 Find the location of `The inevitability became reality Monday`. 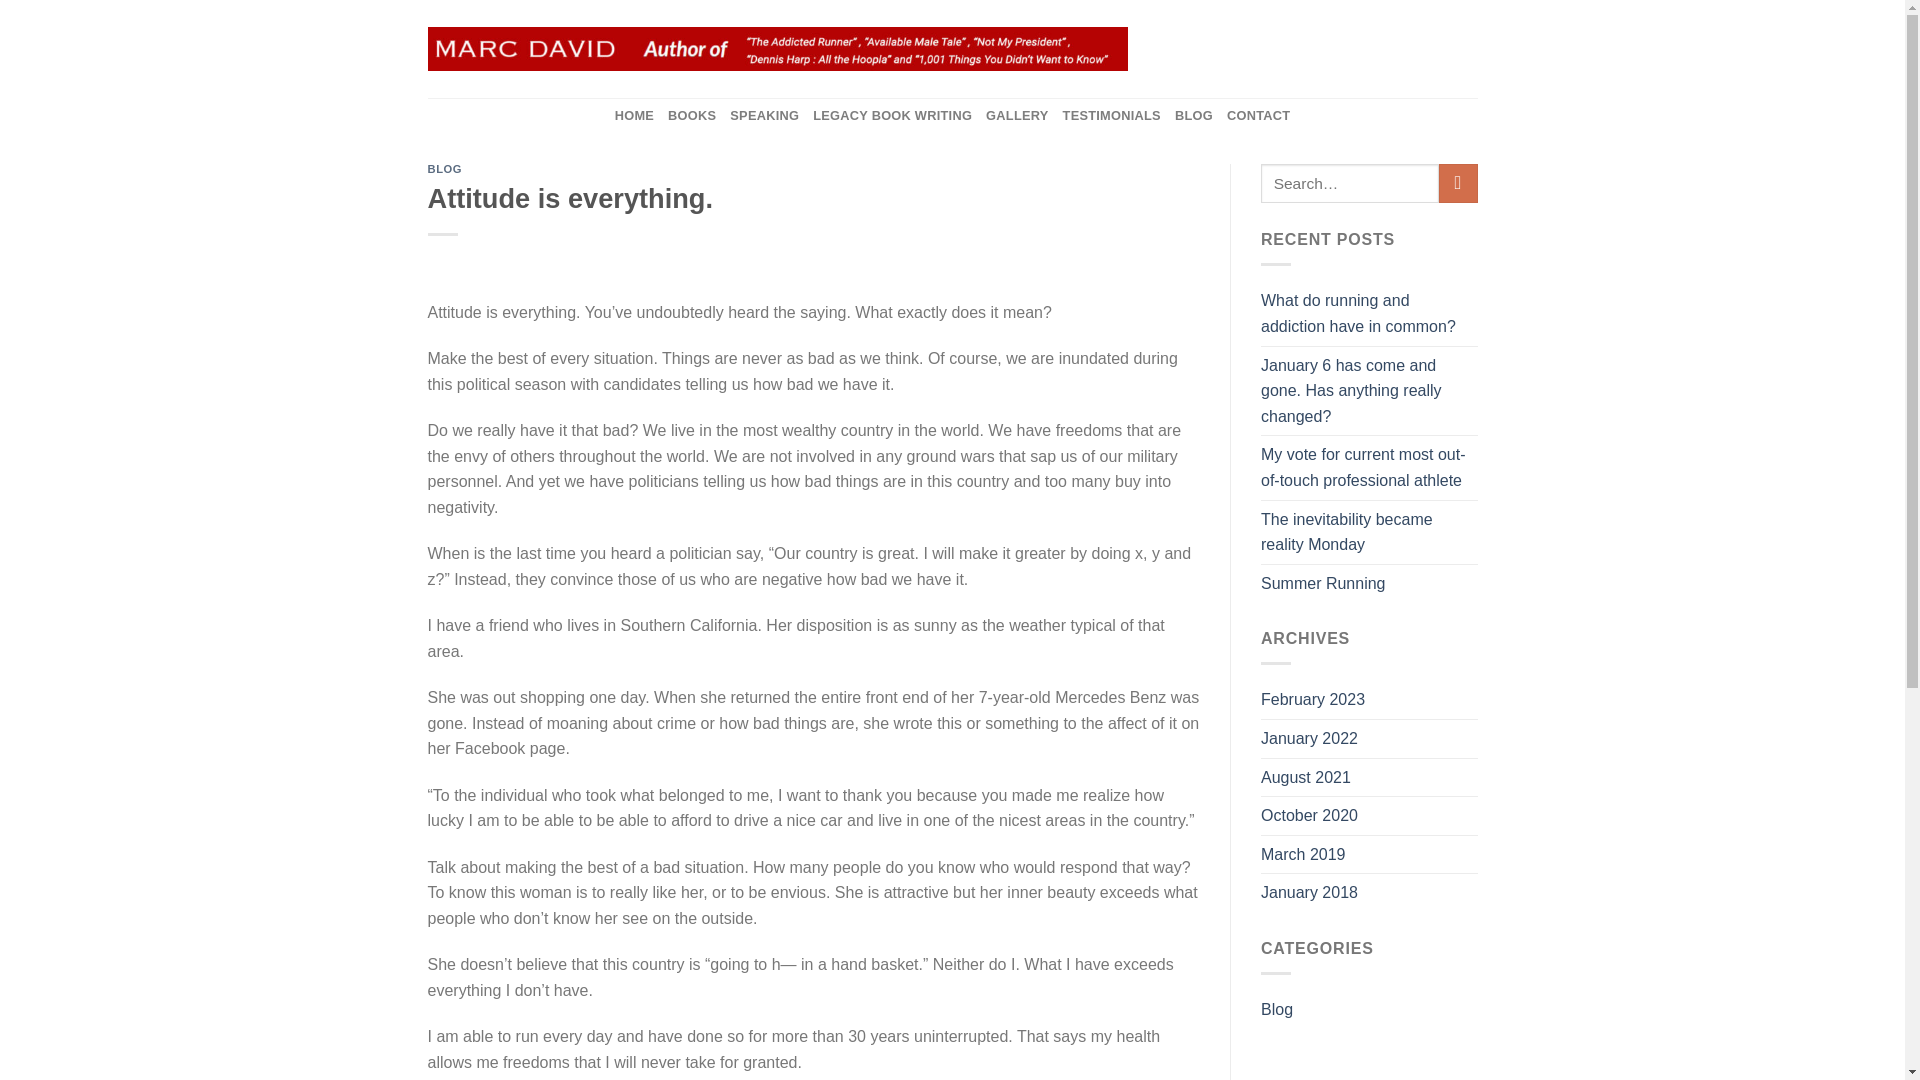

The inevitability became reality Monday is located at coordinates (1370, 532).